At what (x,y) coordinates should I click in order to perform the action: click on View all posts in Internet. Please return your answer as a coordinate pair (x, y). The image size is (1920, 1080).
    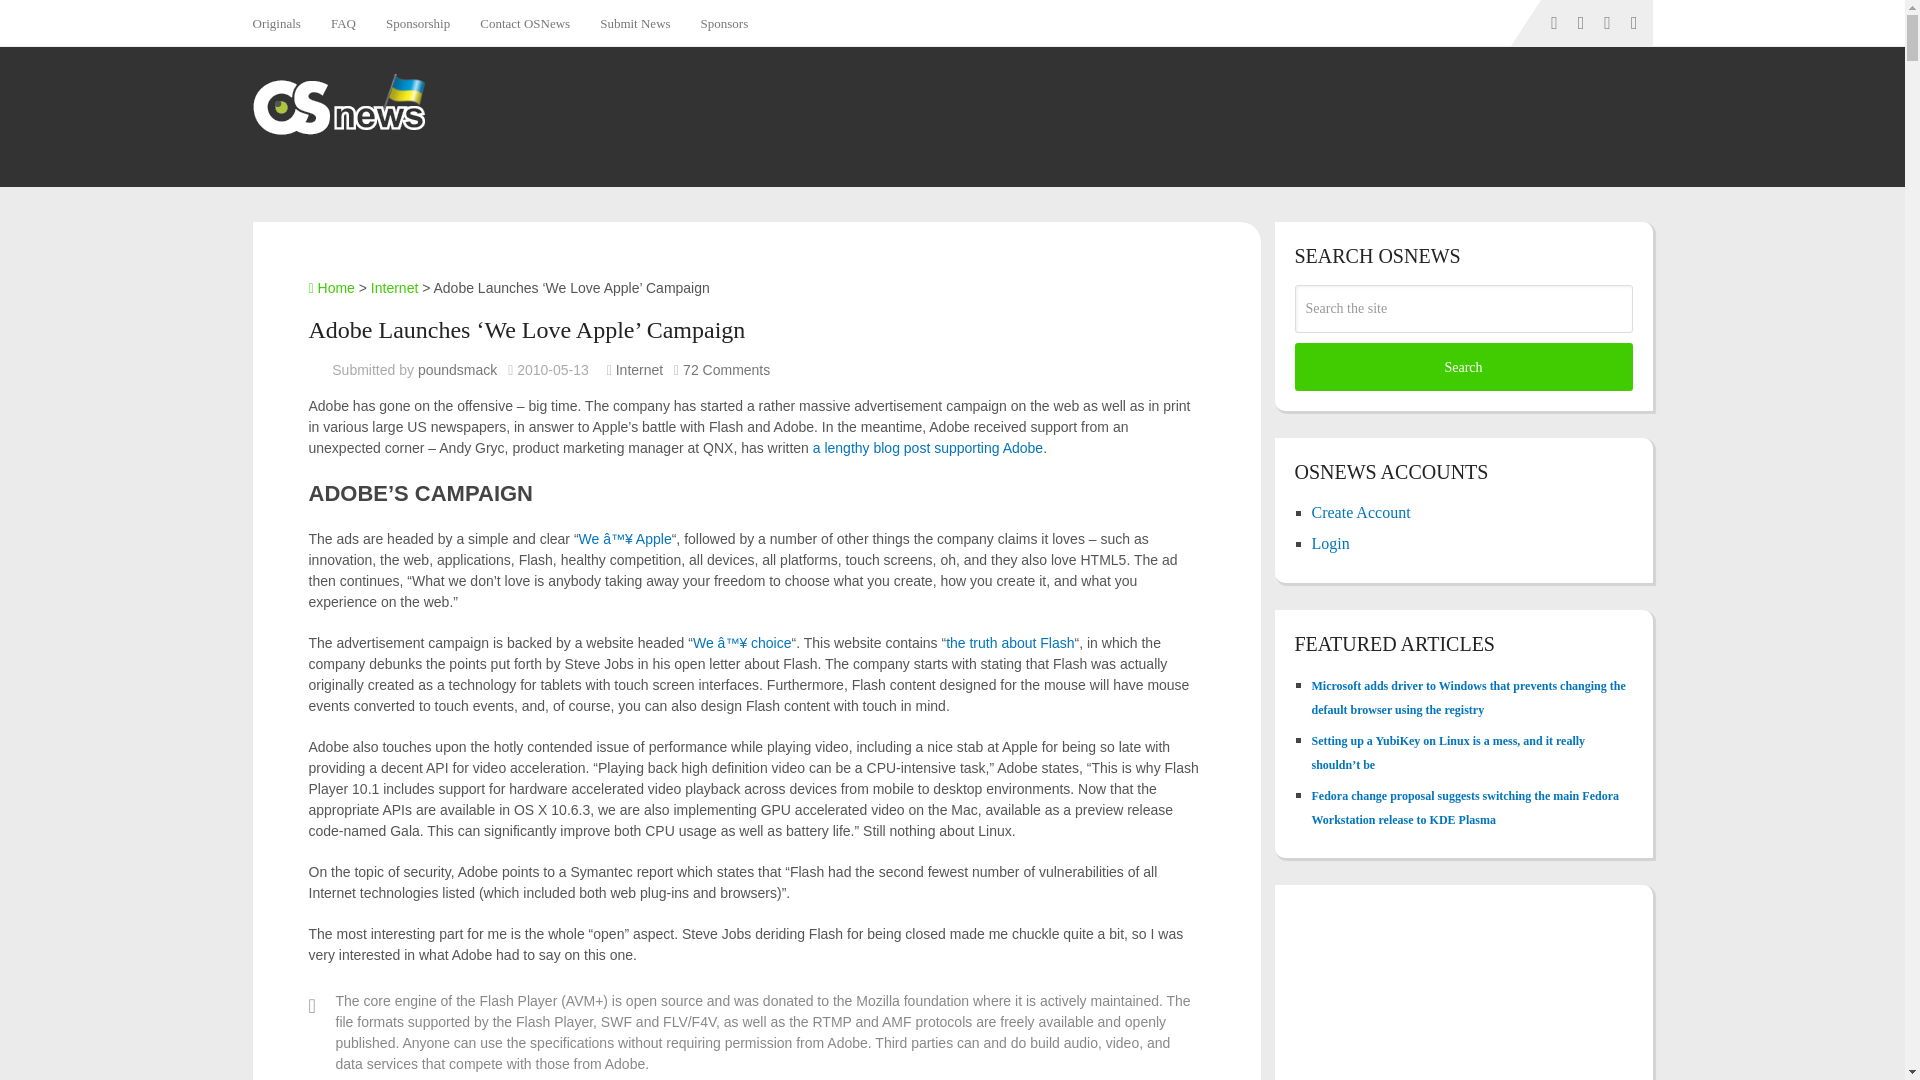
    Looking at the image, I should click on (639, 370).